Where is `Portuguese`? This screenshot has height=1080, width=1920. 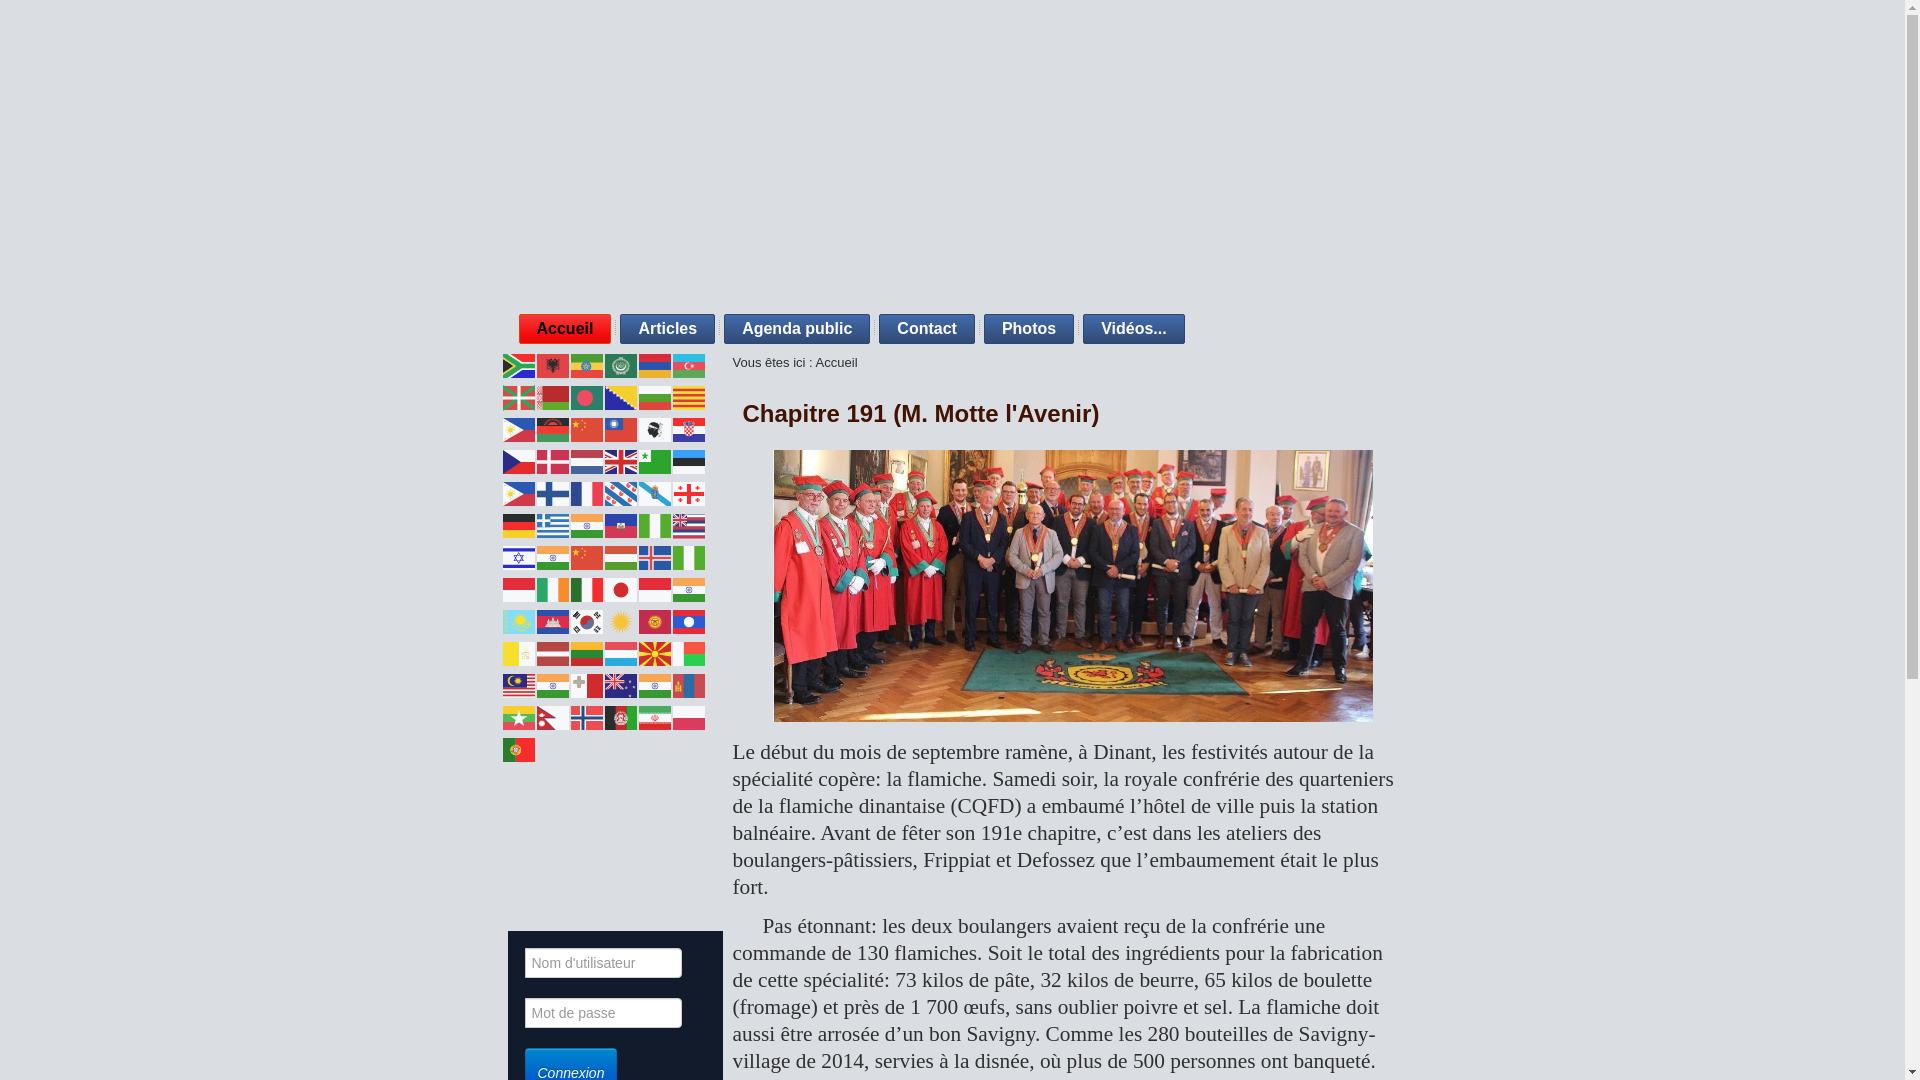
Portuguese is located at coordinates (519, 748).